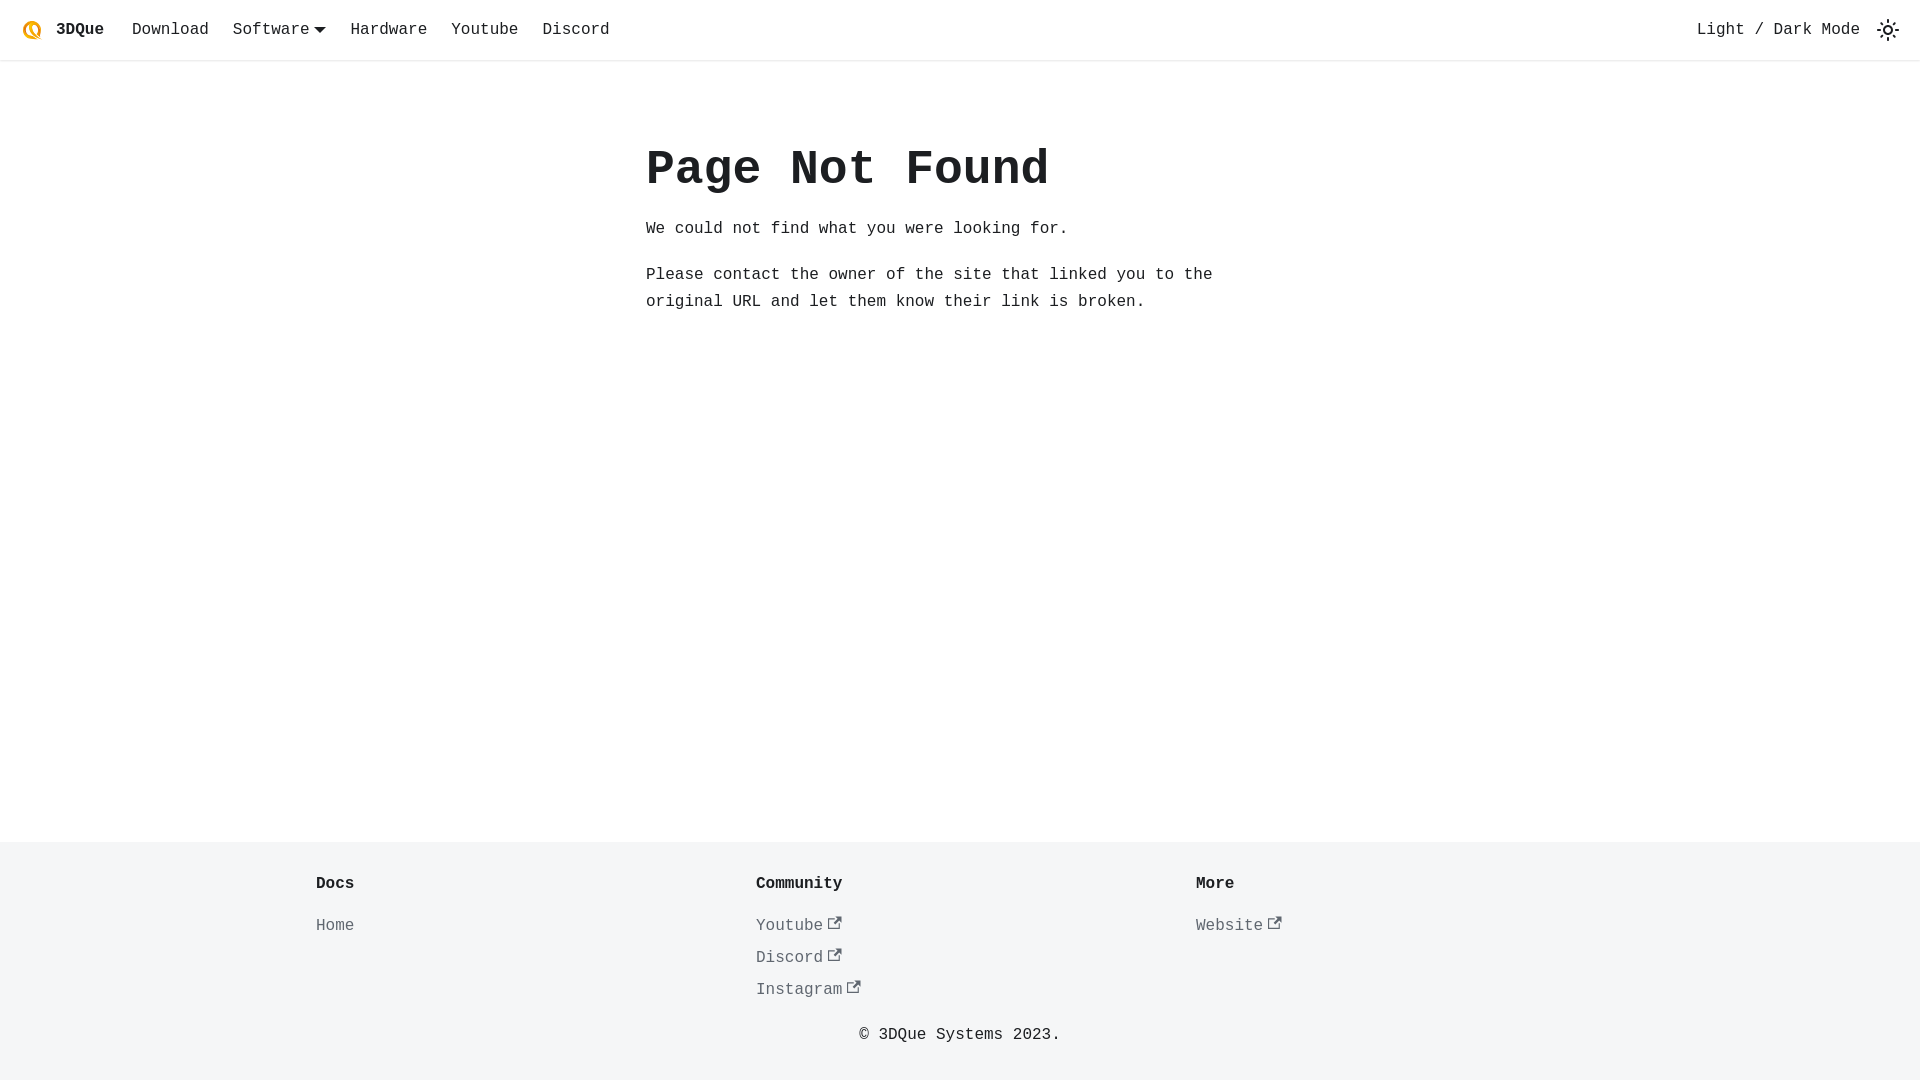 The height and width of the screenshot is (1080, 1920). I want to click on Hardware, so click(388, 30).